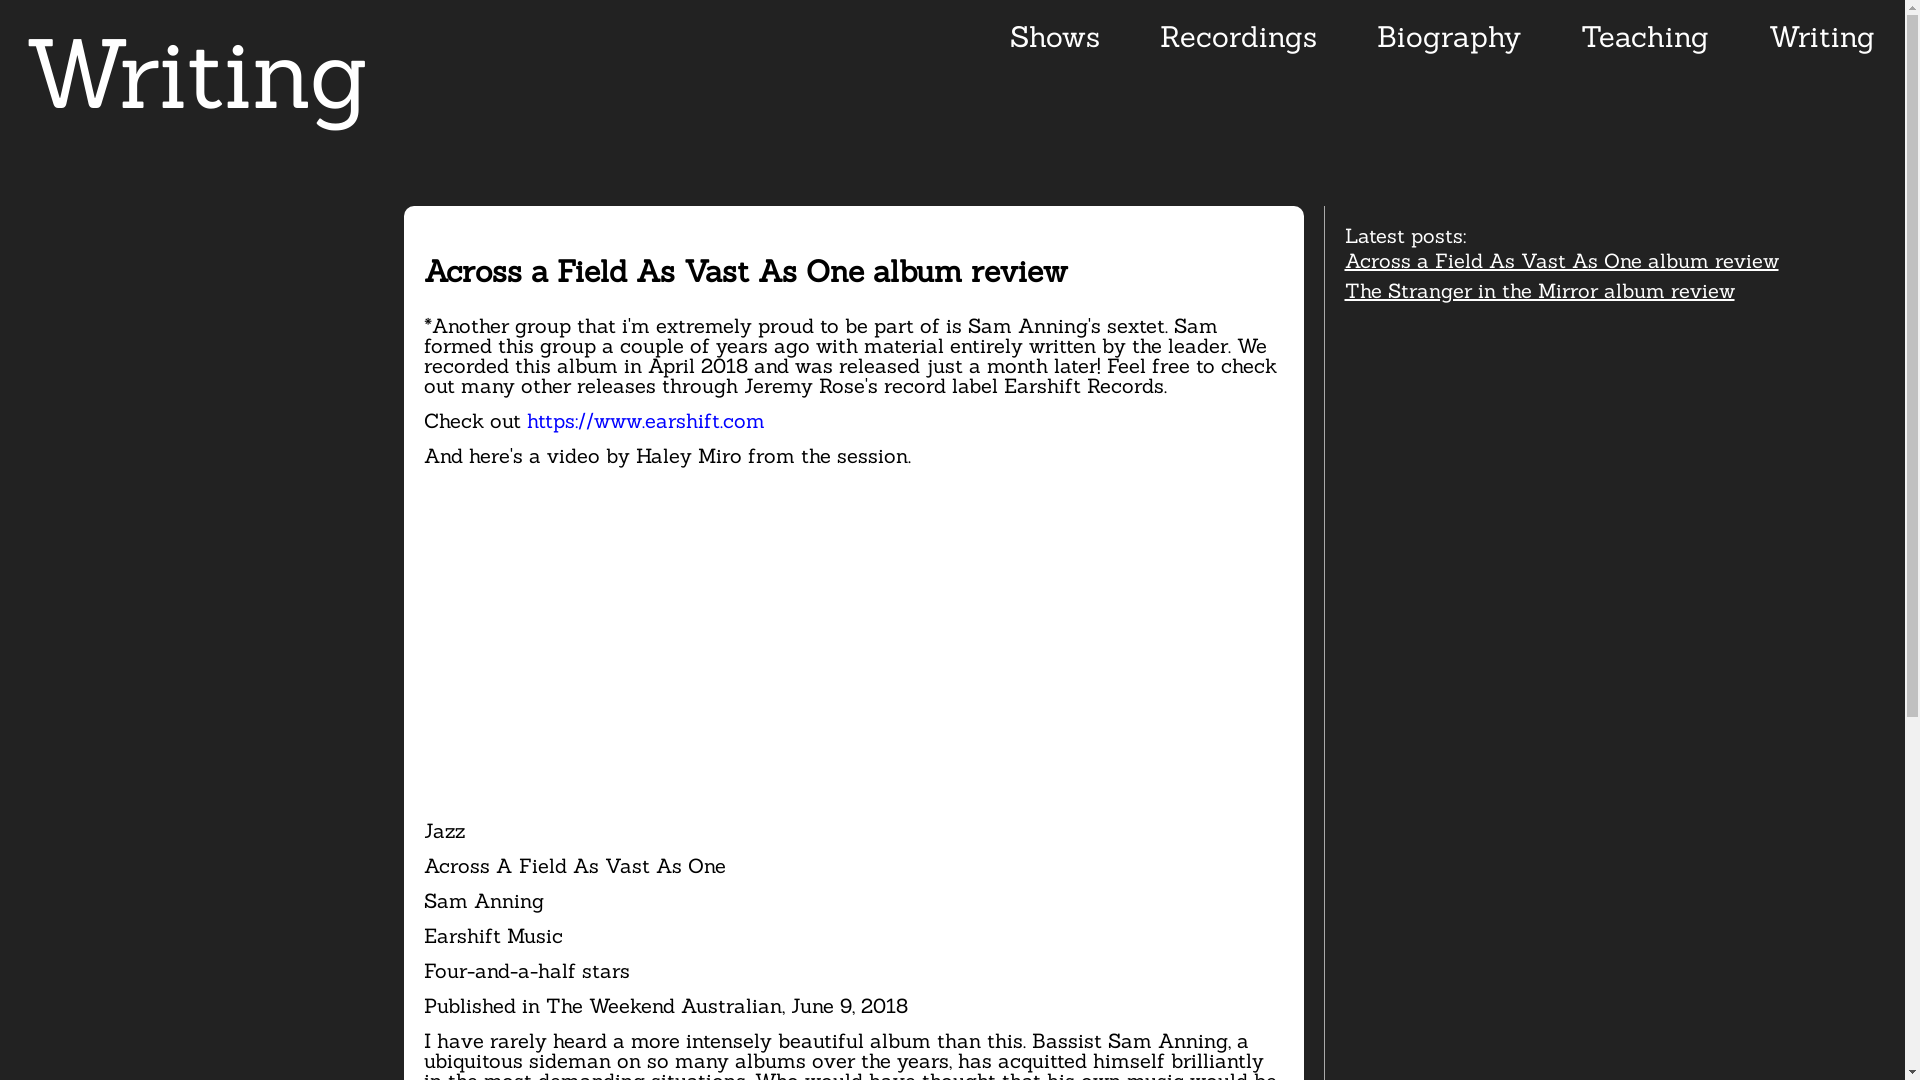 The width and height of the screenshot is (1920, 1080). What do you see at coordinates (1645, 36) in the screenshot?
I see `Teaching` at bounding box center [1645, 36].